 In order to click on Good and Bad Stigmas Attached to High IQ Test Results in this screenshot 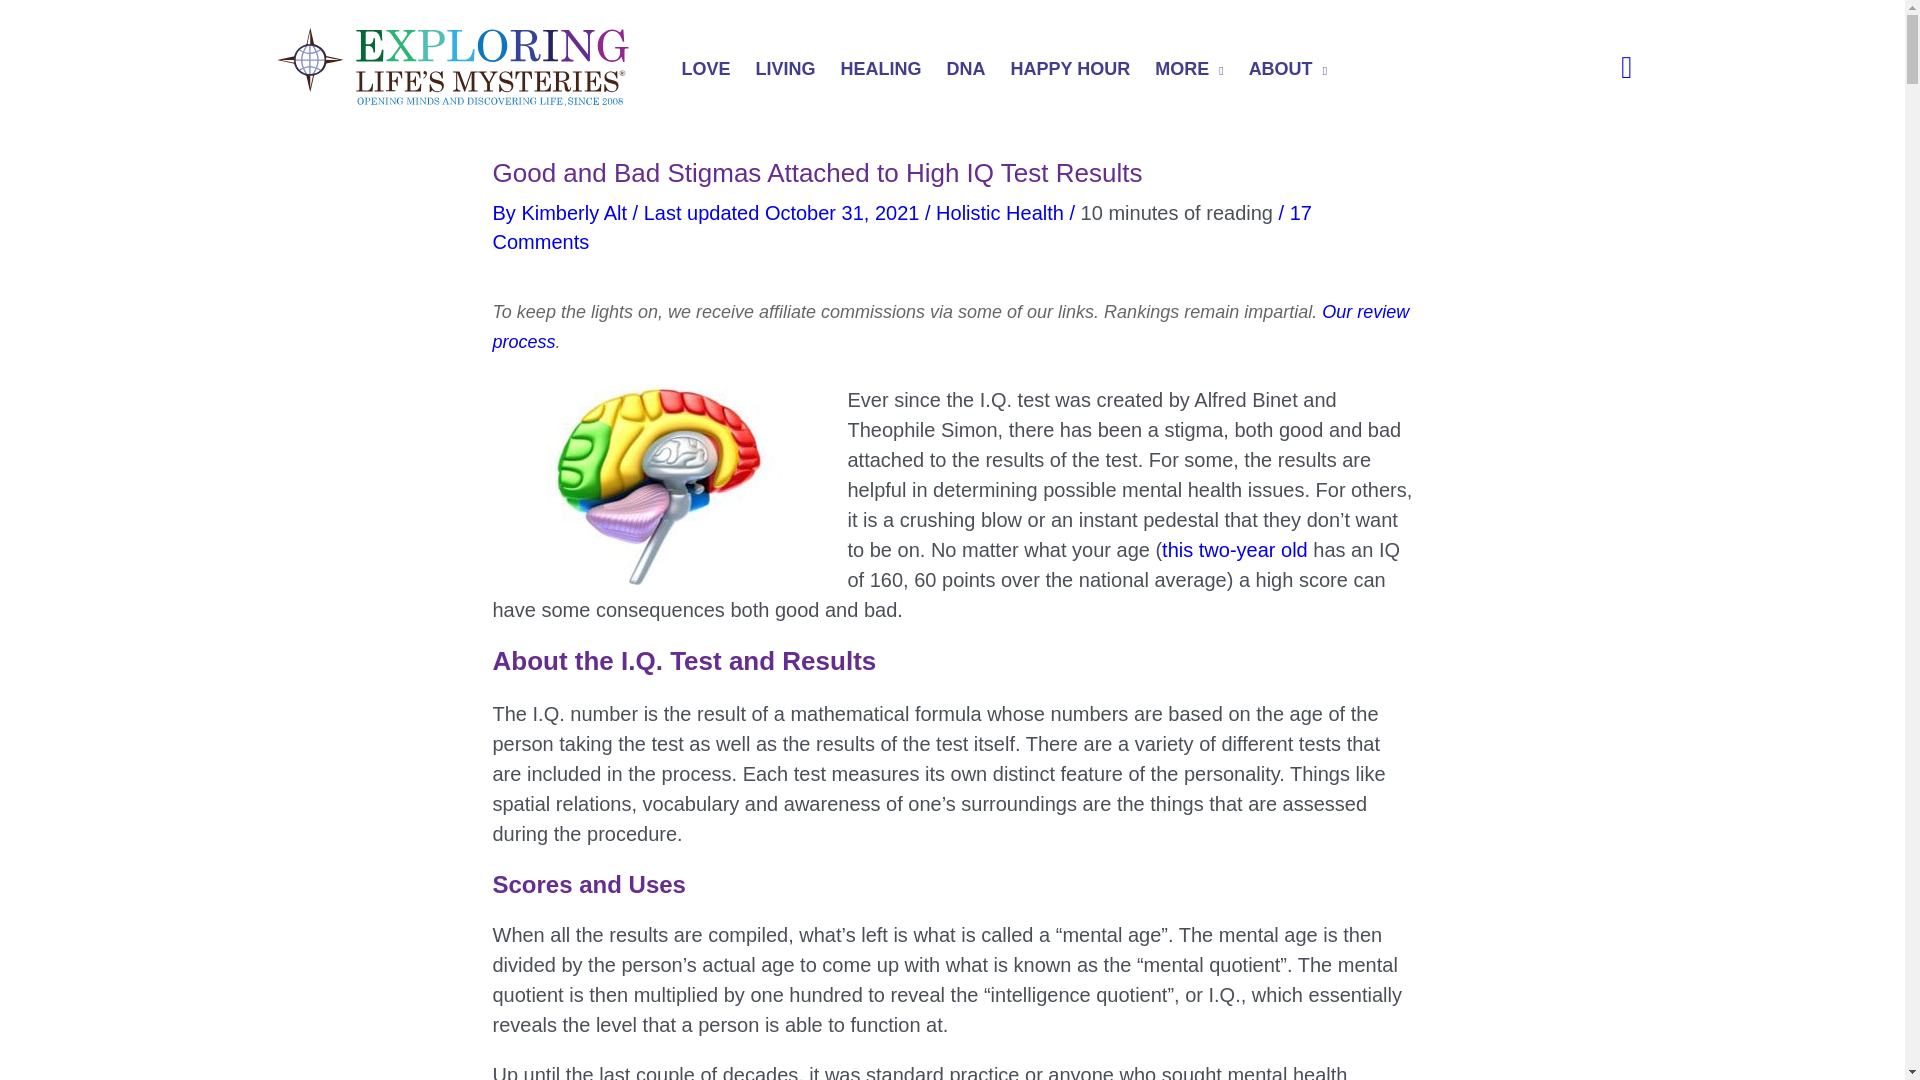, I will do `click(654, 484)`.